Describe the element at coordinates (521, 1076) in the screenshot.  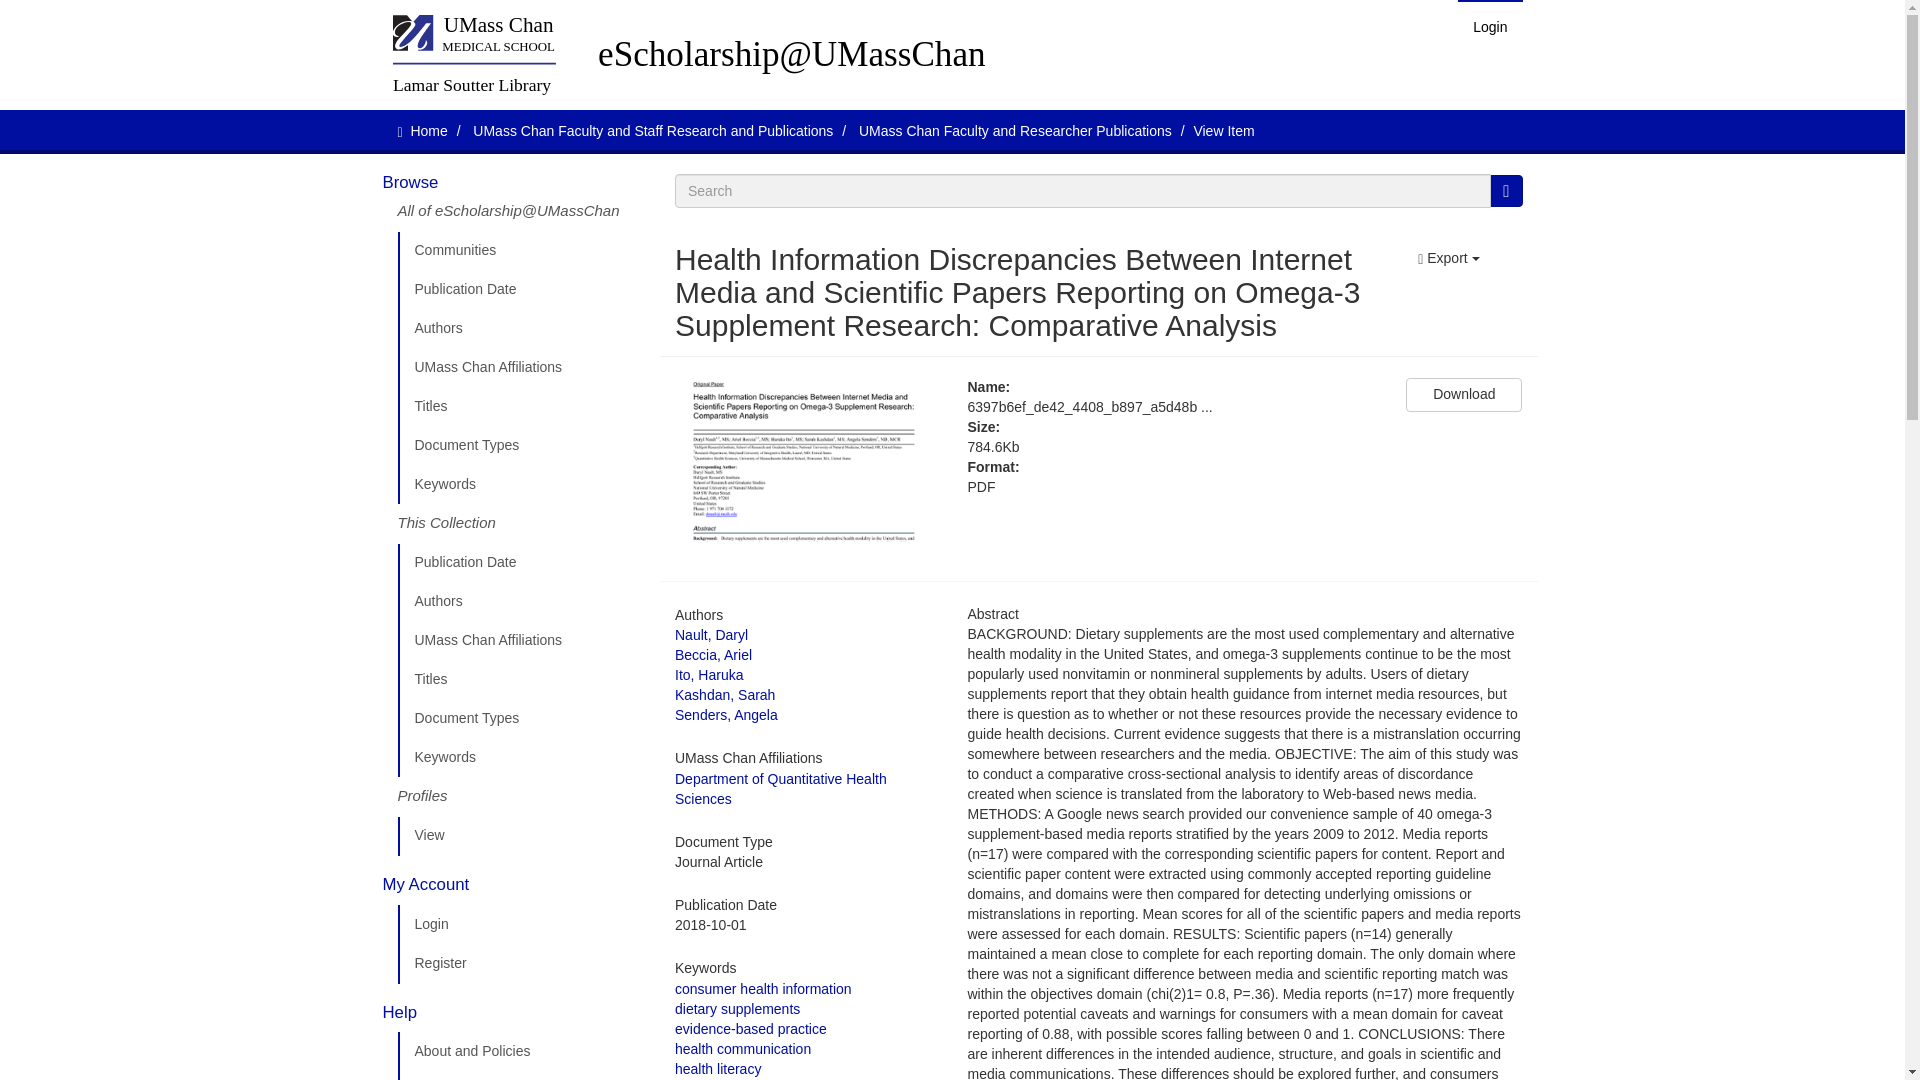
I see `Submission Guidelines` at that location.